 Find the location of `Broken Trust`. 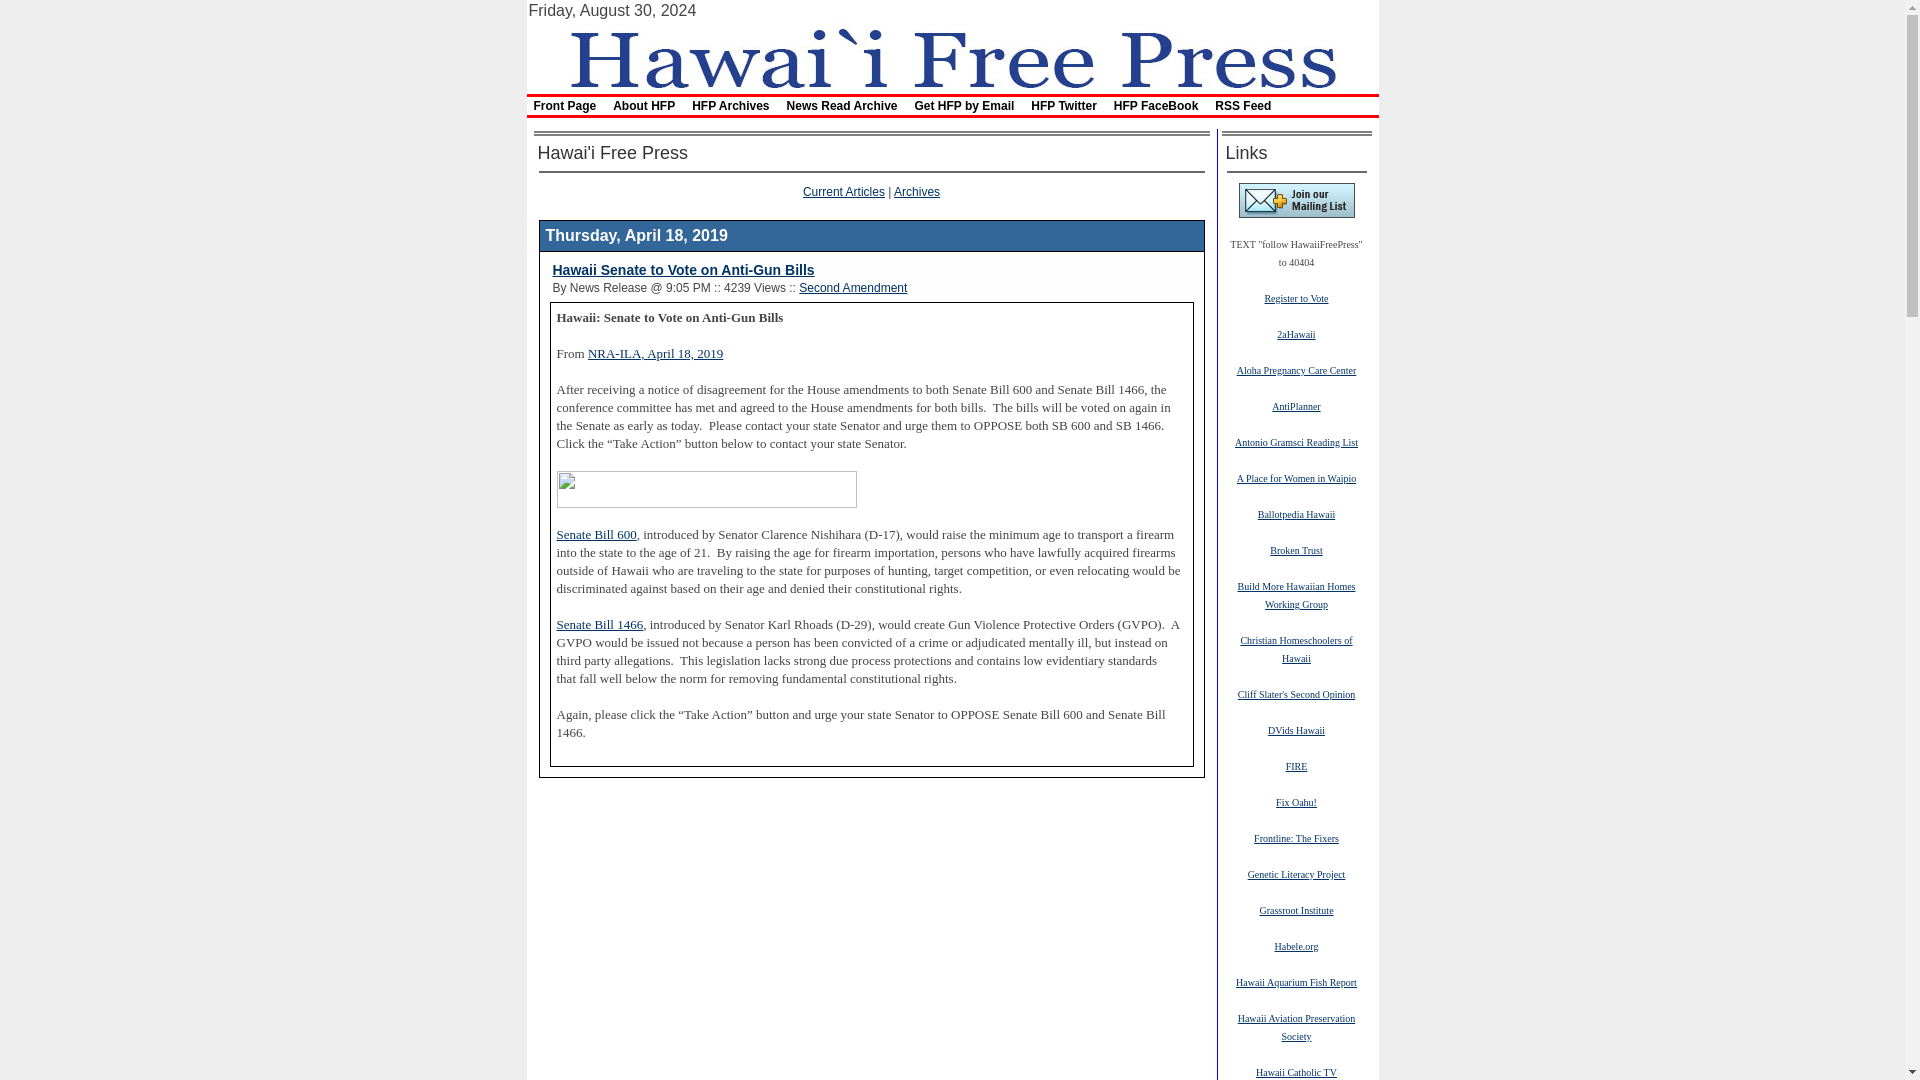

Broken Trust is located at coordinates (1296, 550).